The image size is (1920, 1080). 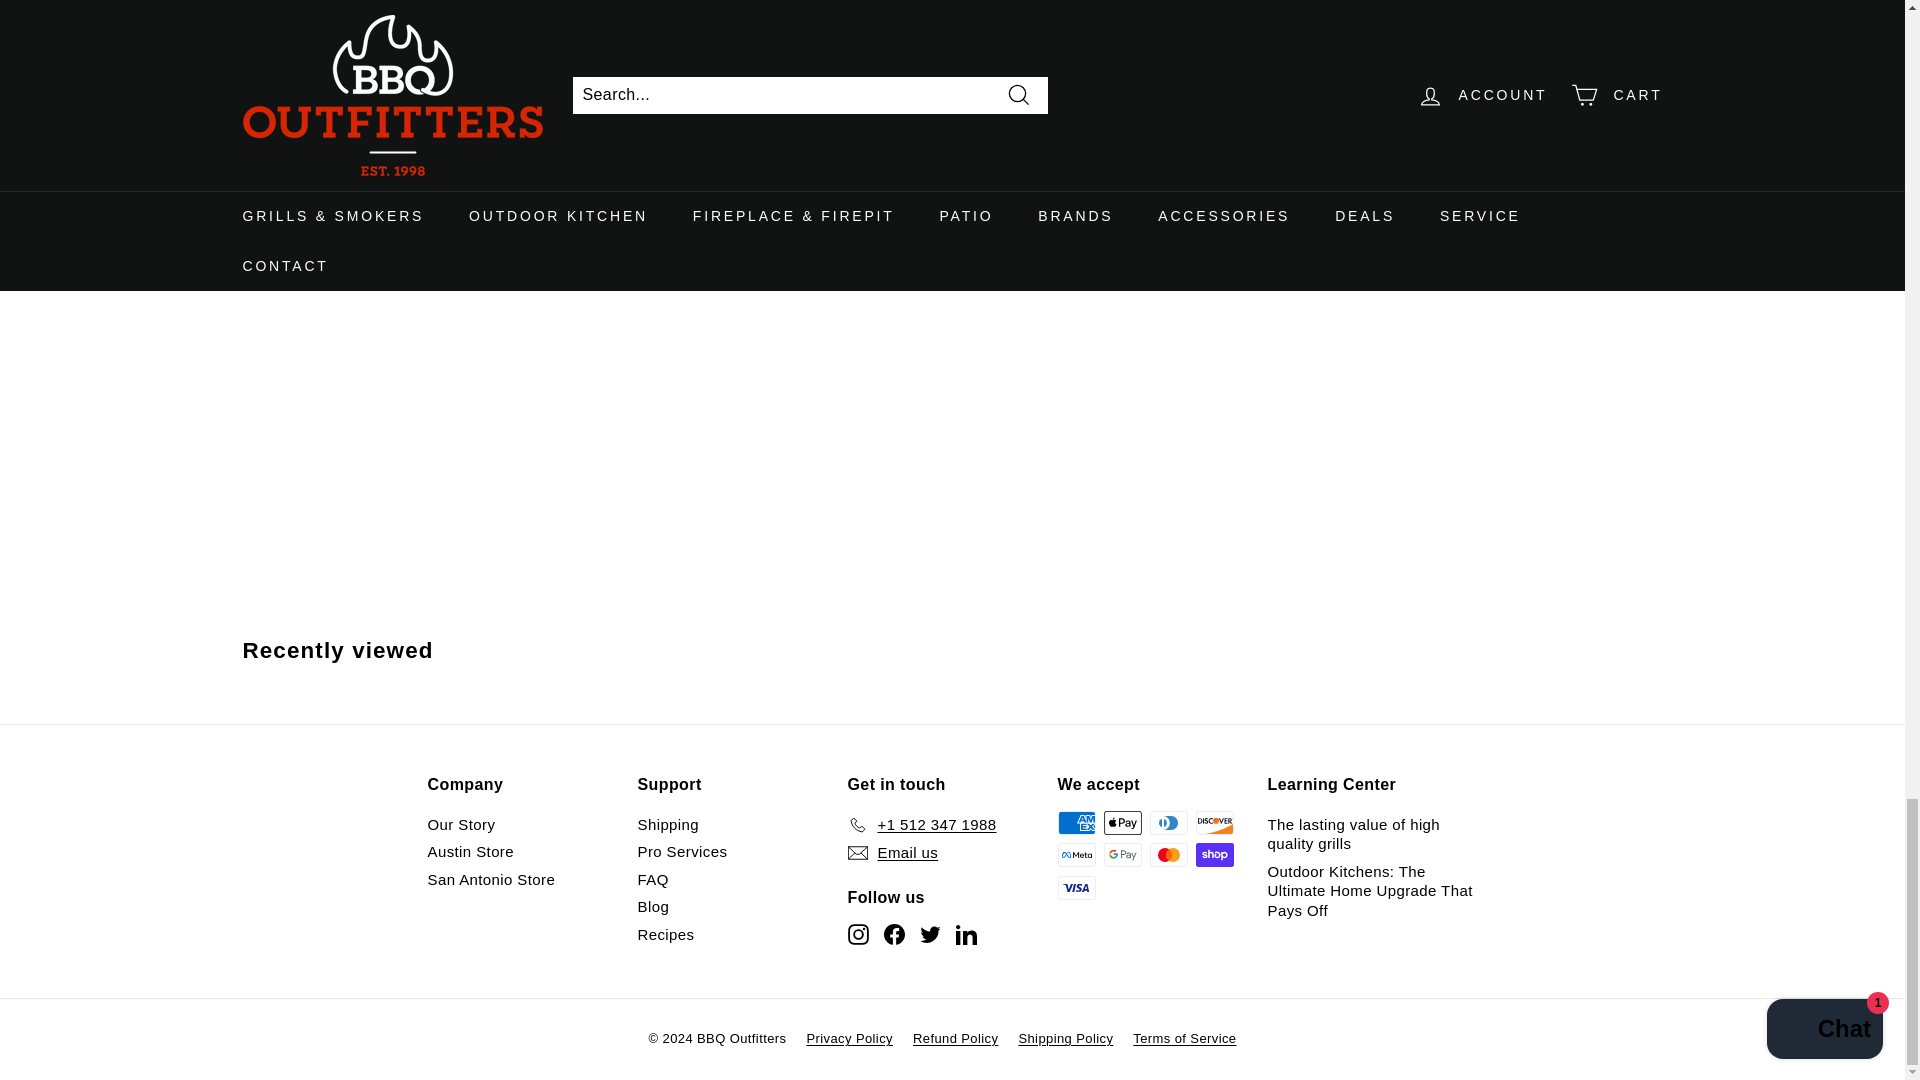 I want to click on BBQ Outfitters on Instagram, so click(x=858, y=934).